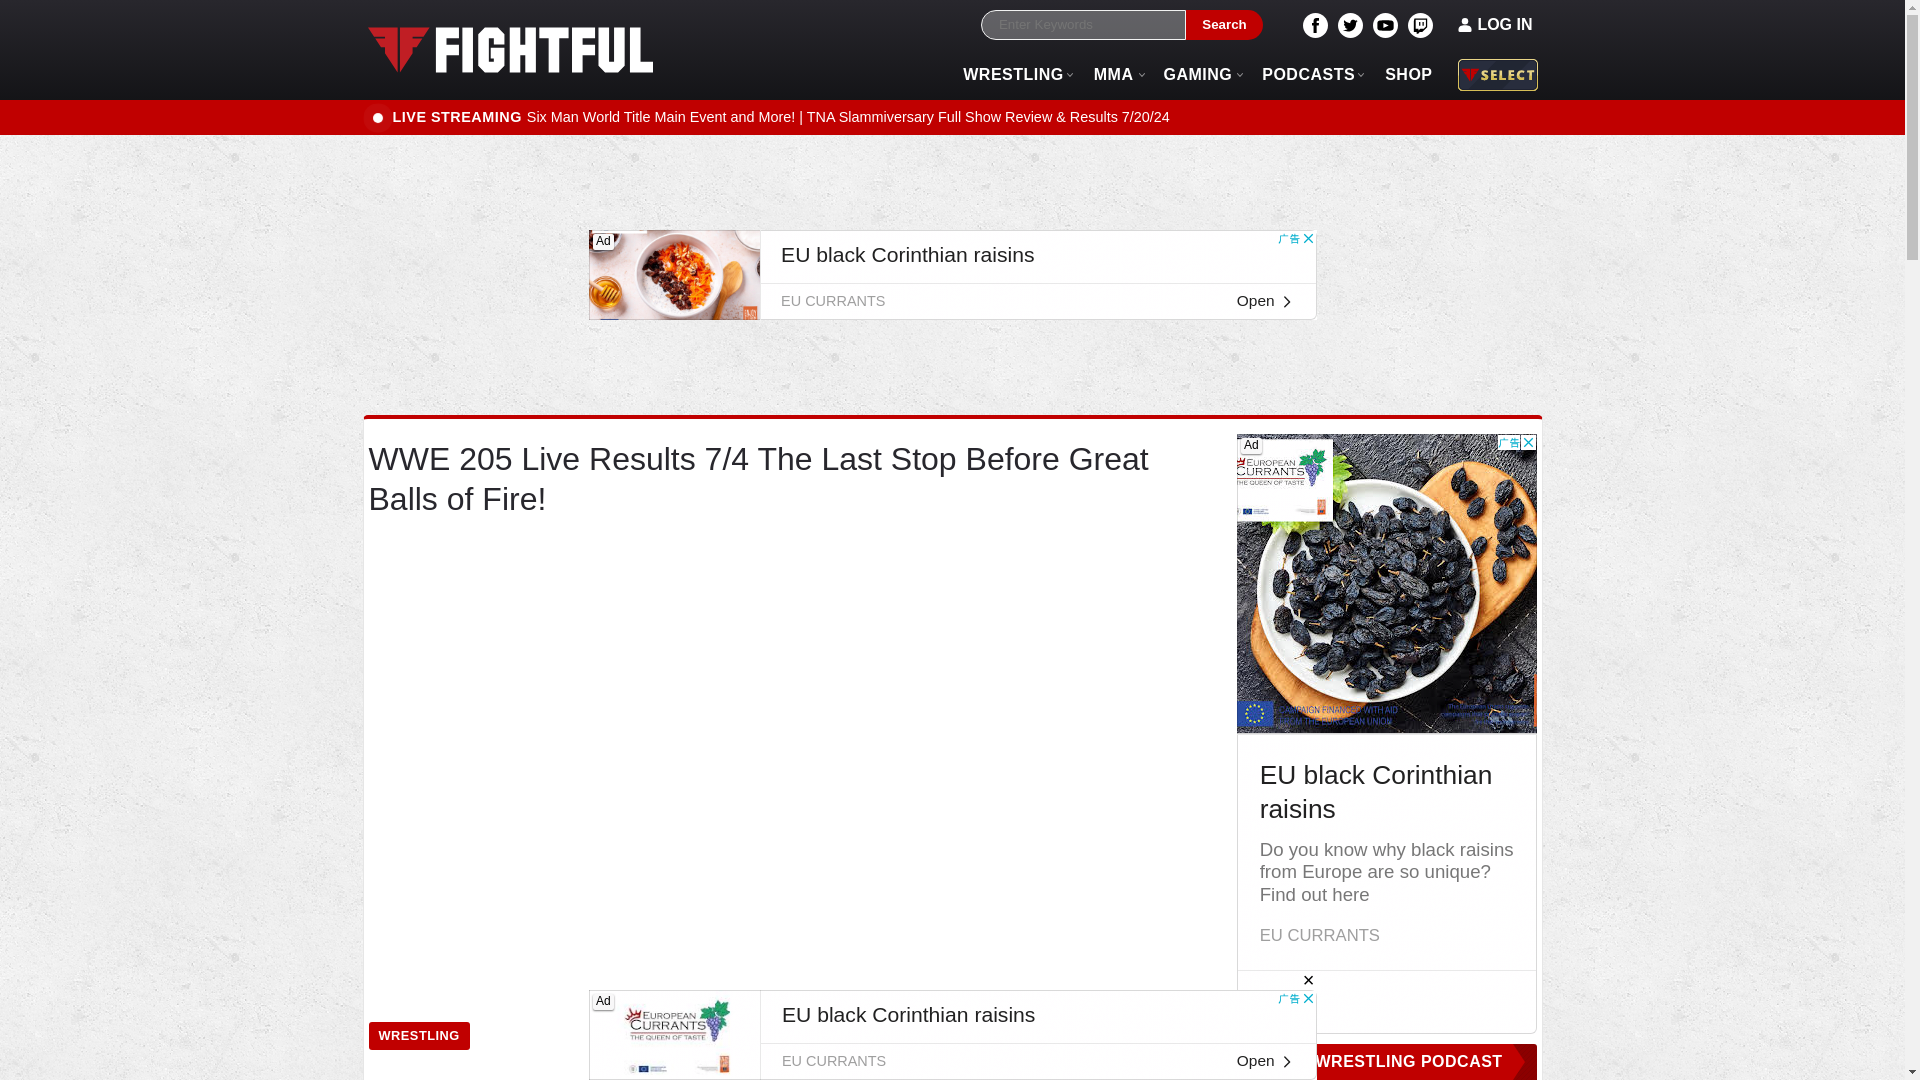  What do you see at coordinates (1495, 24) in the screenshot?
I see `LOG IN` at bounding box center [1495, 24].